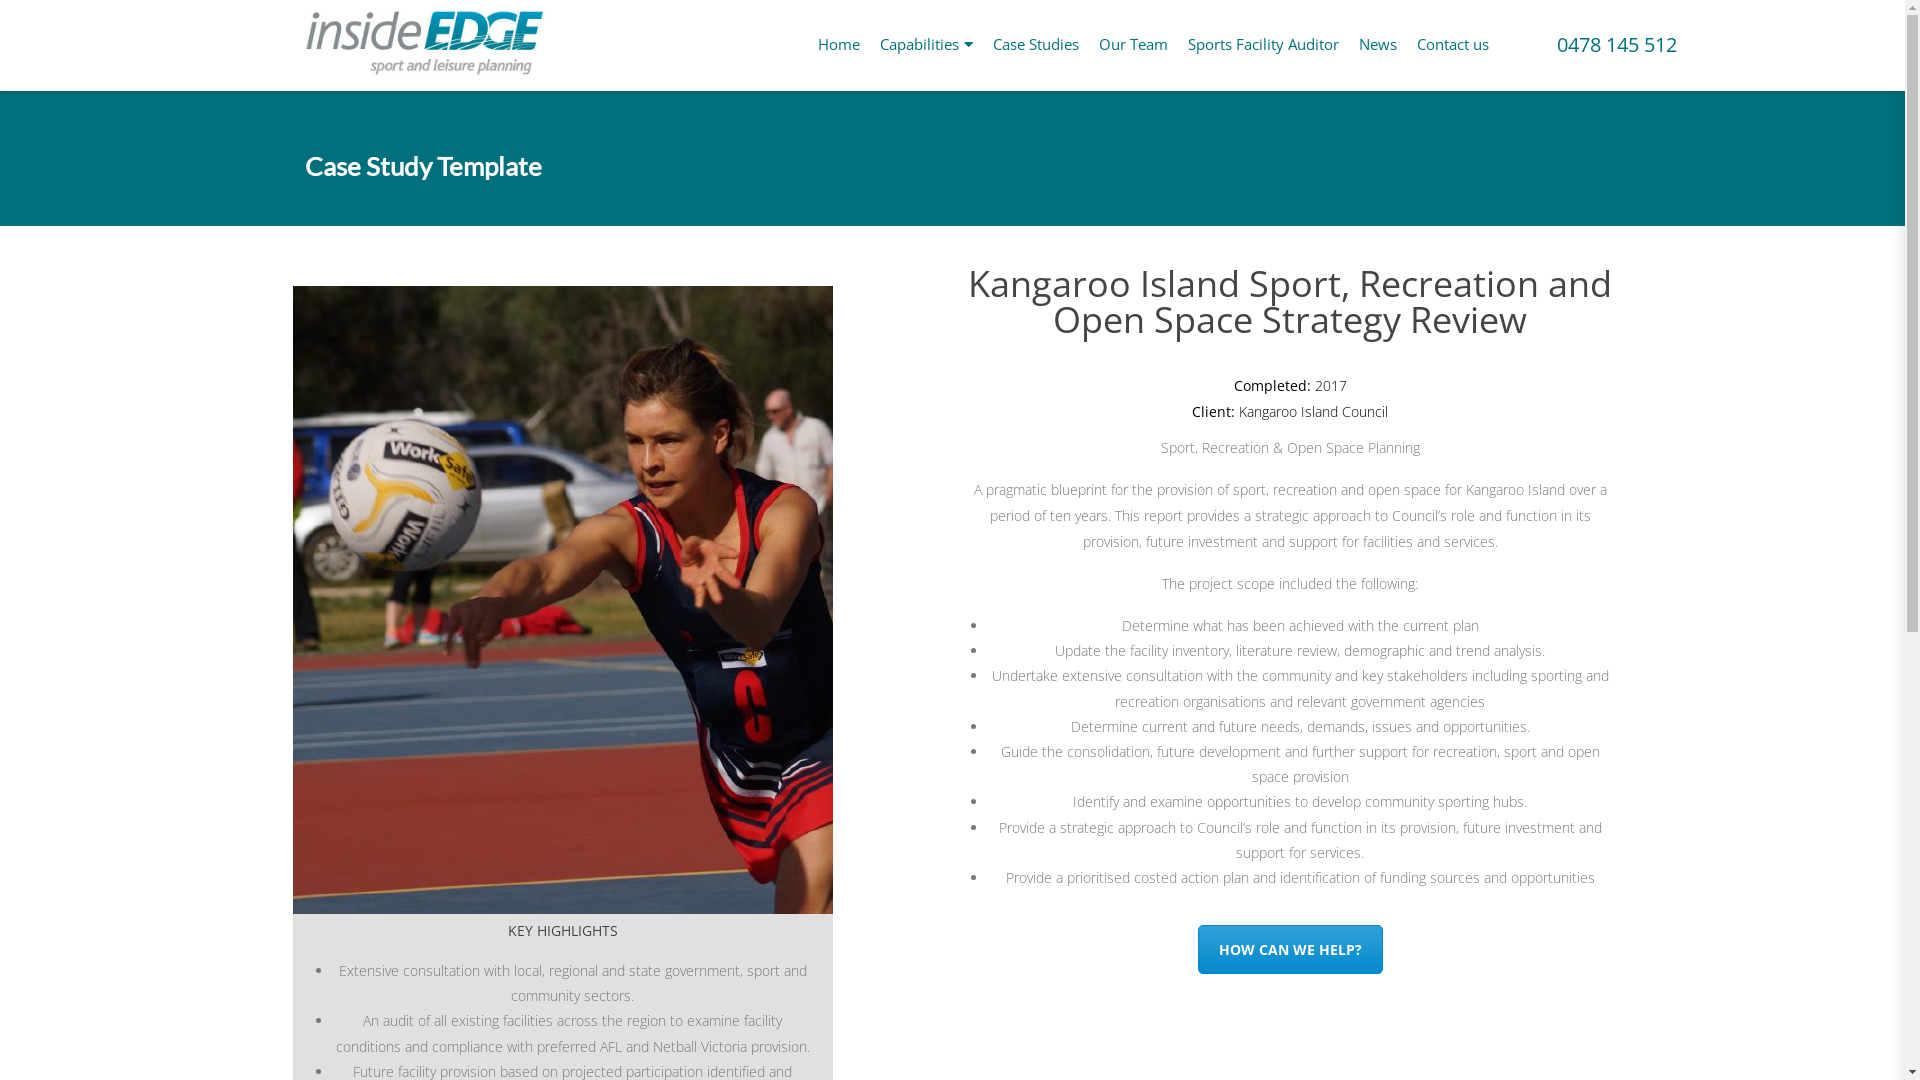  Describe the element at coordinates (1290, 950) in the screenshot. I see `HOW CAN WE HELP?` at that location.